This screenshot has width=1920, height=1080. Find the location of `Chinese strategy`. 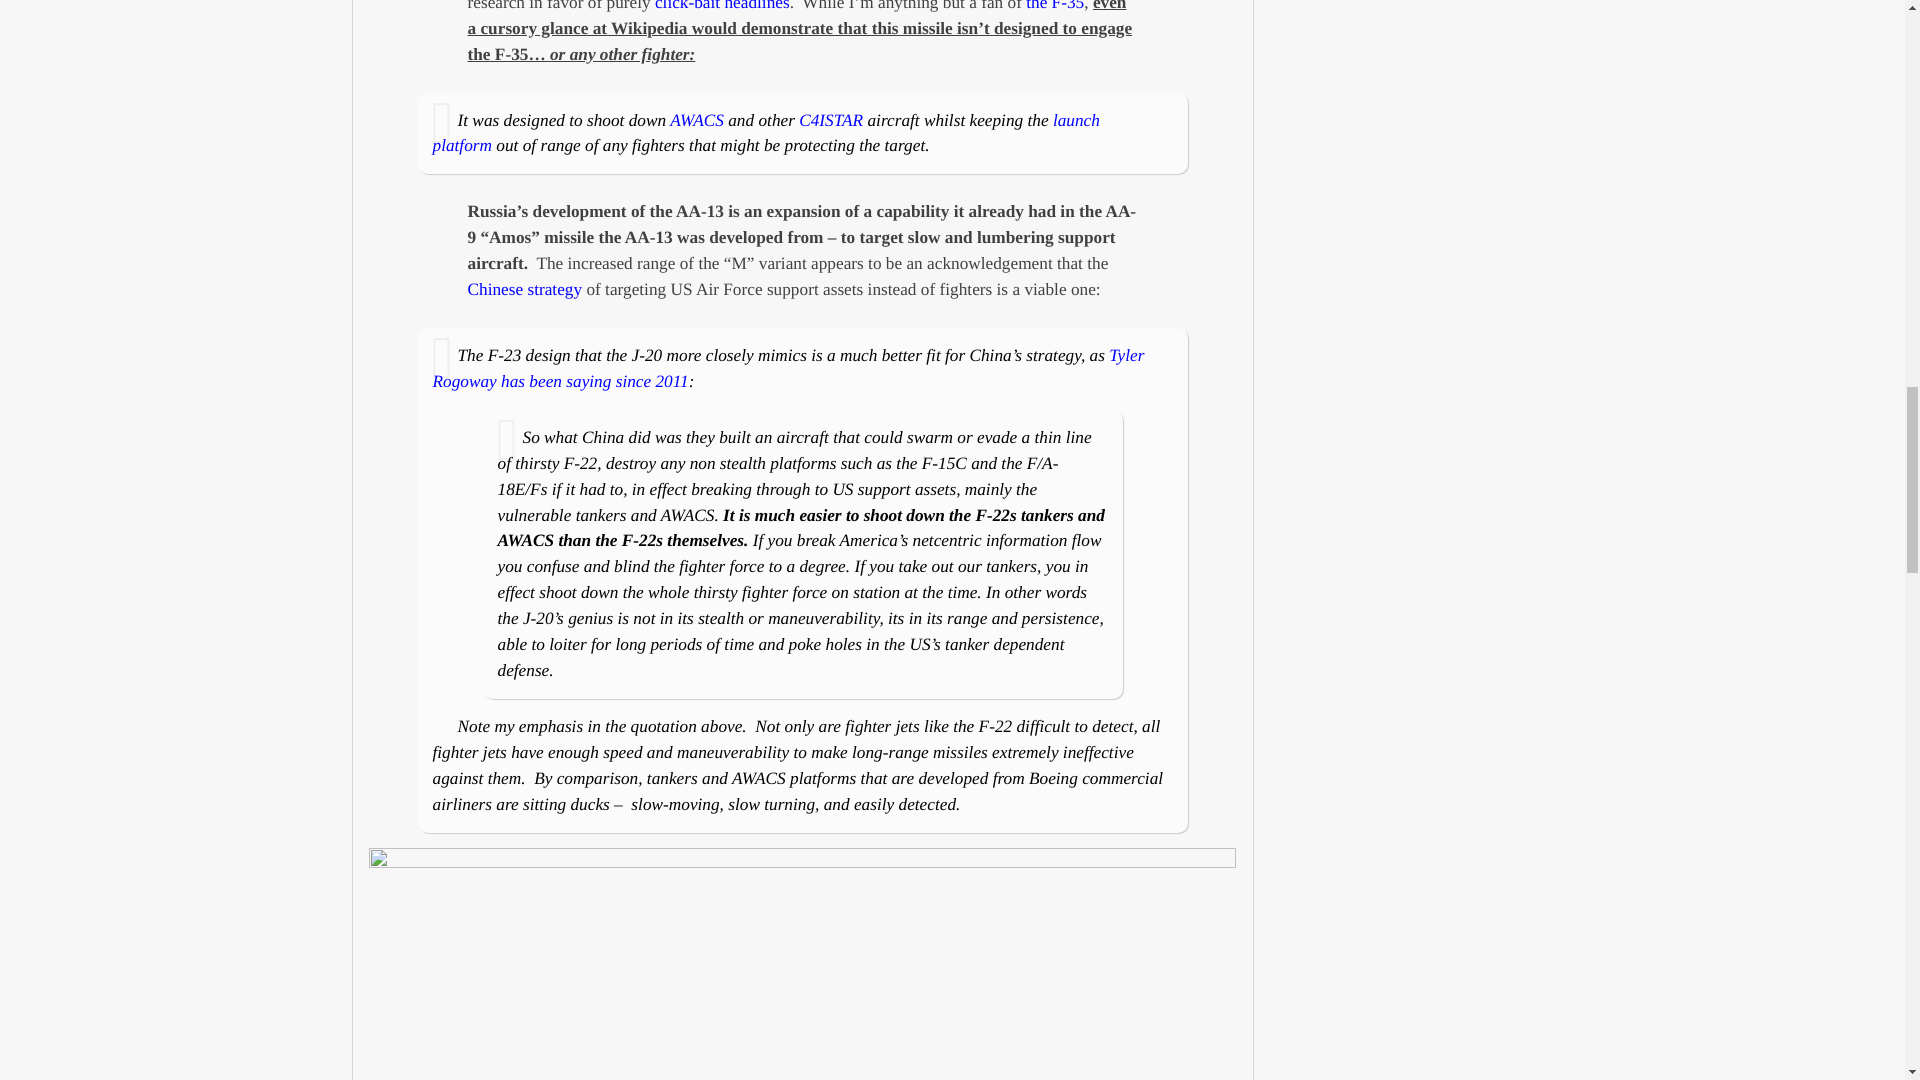

Chinese strategy is located at coordinates (526, 289).